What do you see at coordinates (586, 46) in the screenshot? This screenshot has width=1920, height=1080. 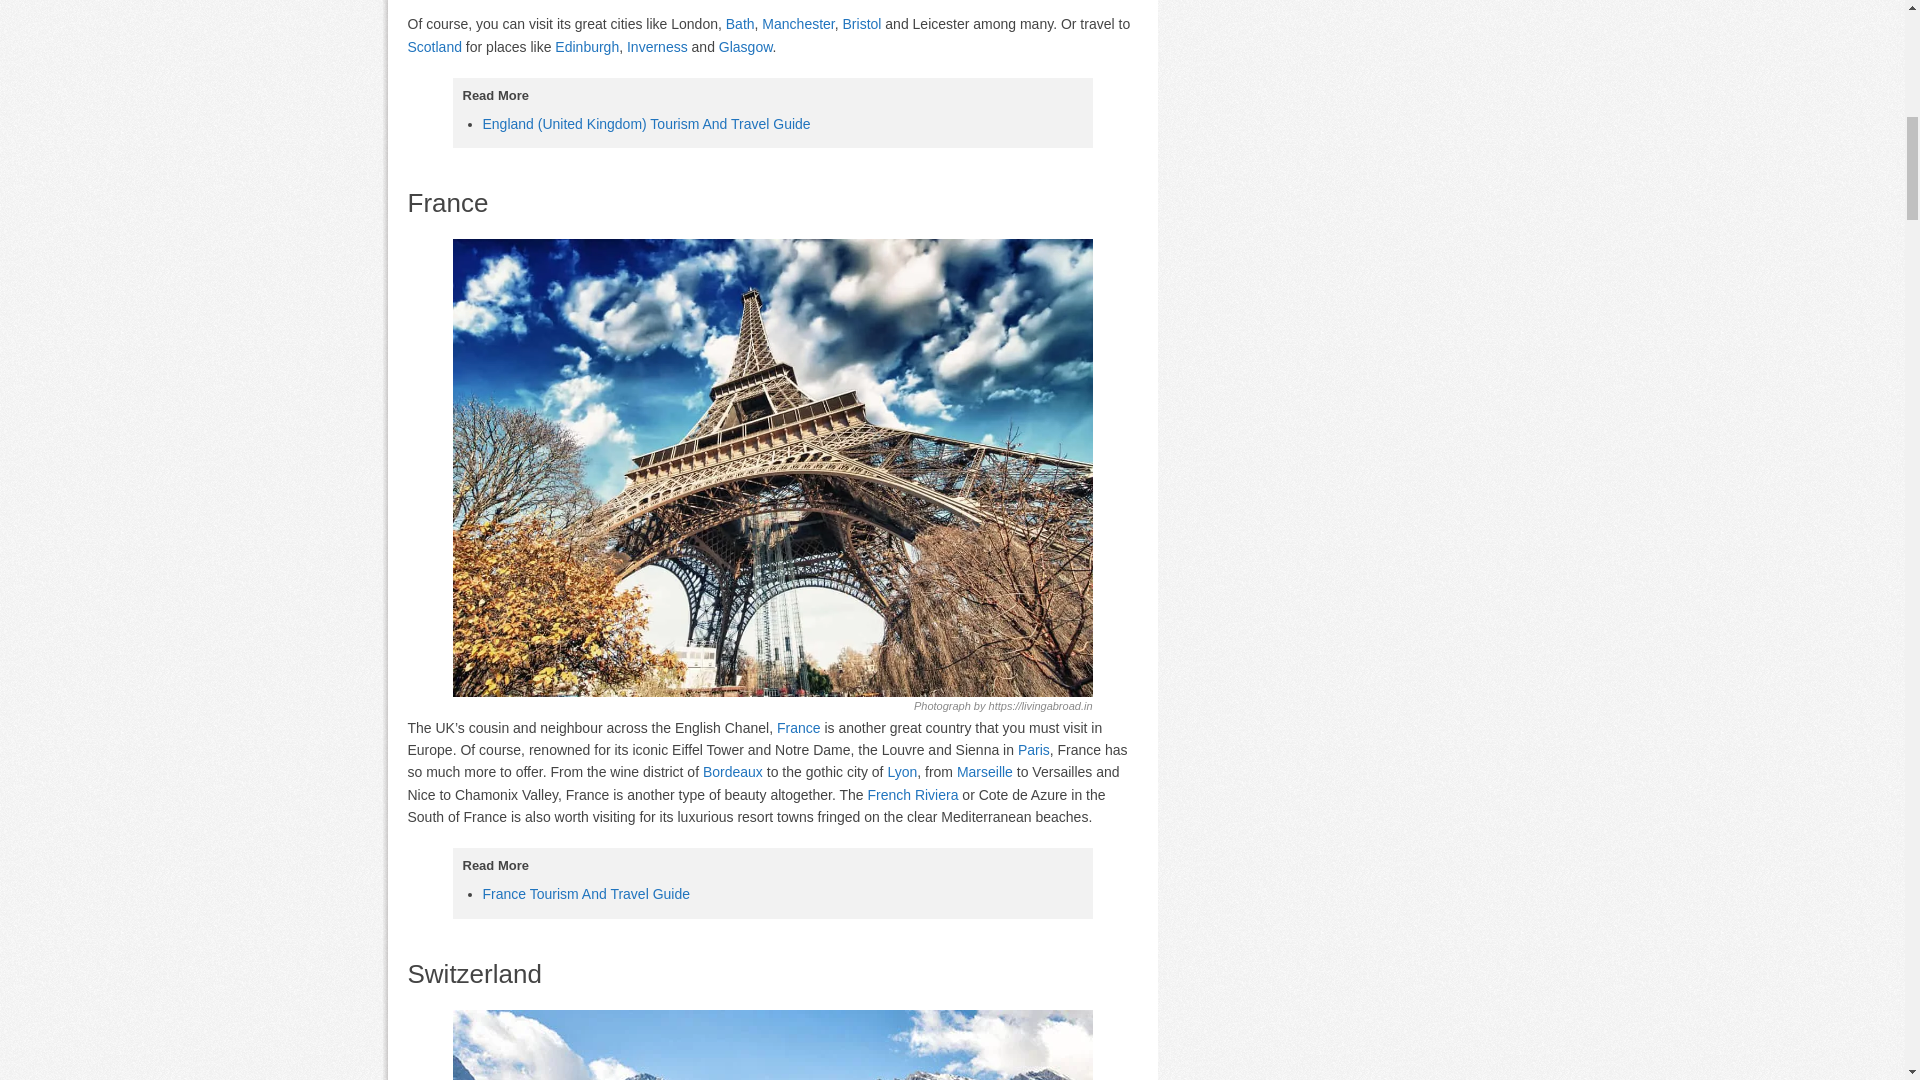 I see `Edinburgh` at bounding box center [586, 46].